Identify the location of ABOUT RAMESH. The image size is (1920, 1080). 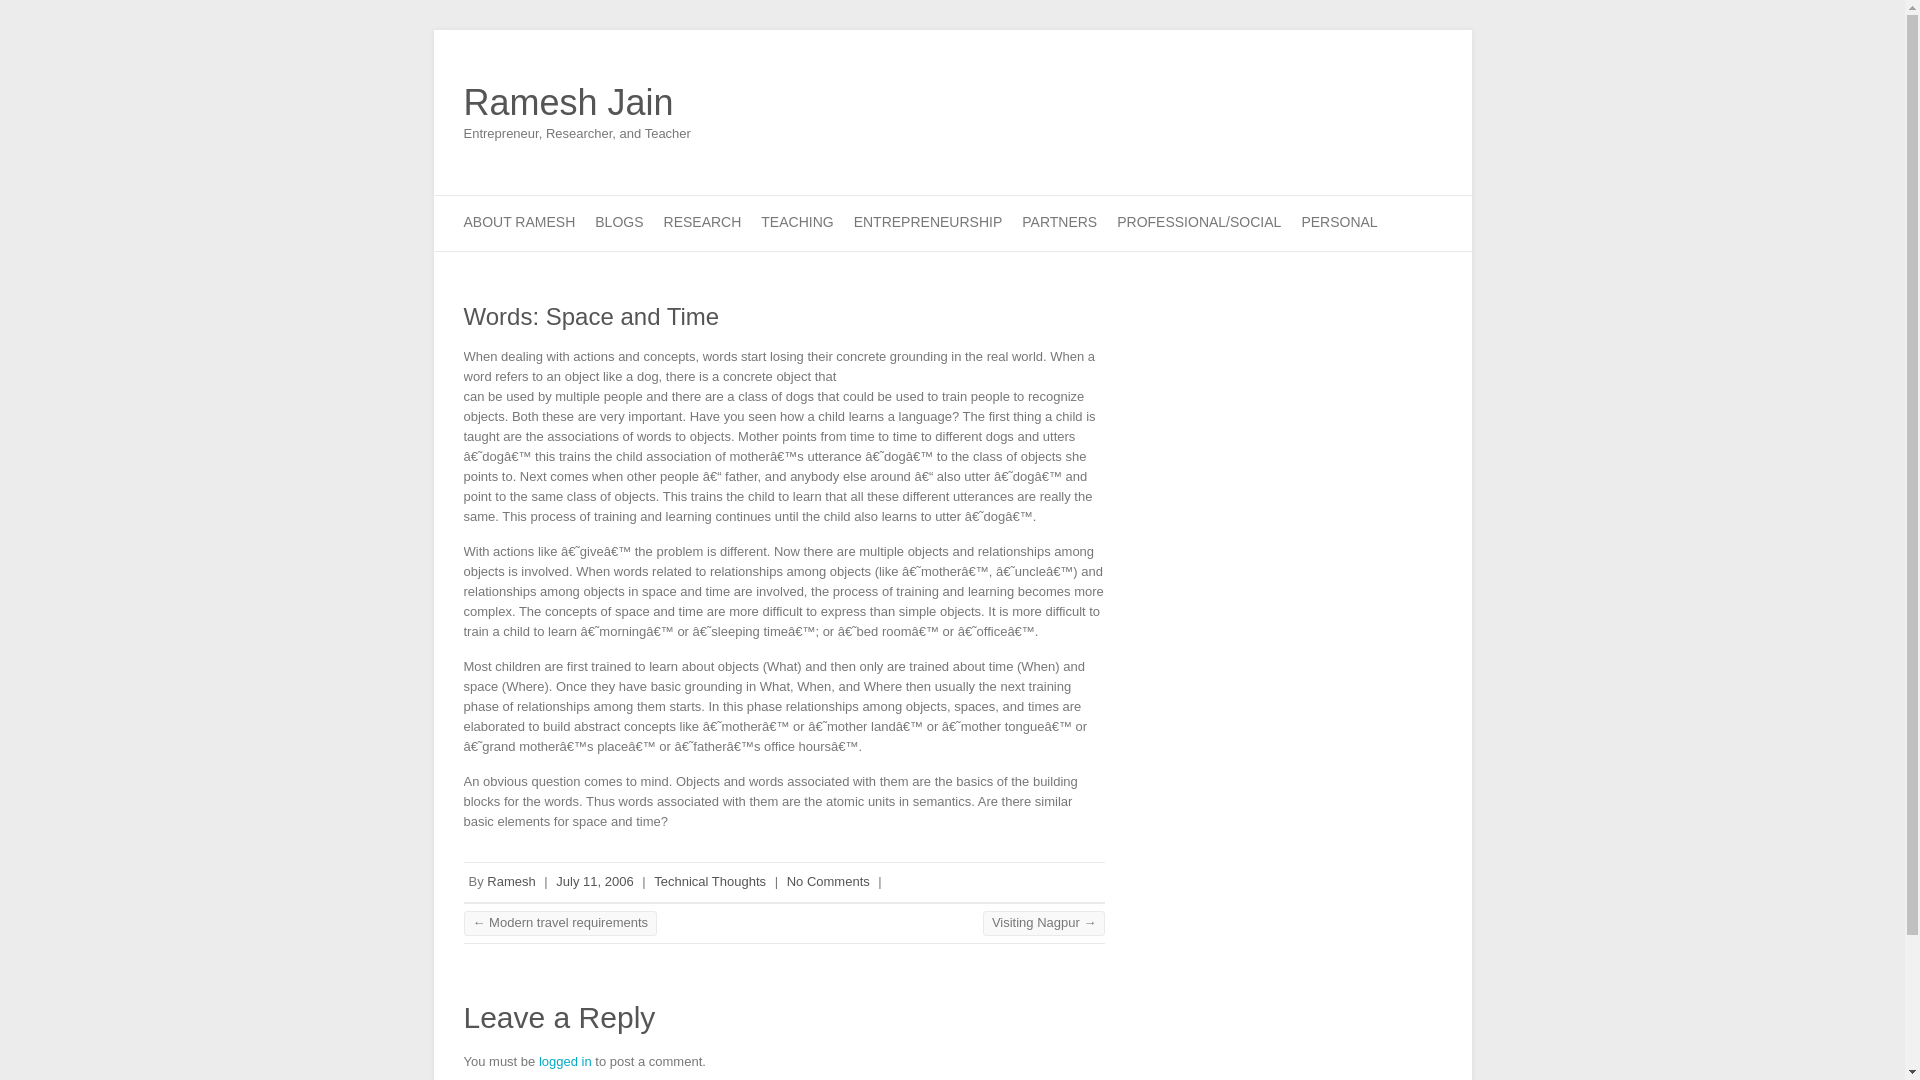
(520, 222).